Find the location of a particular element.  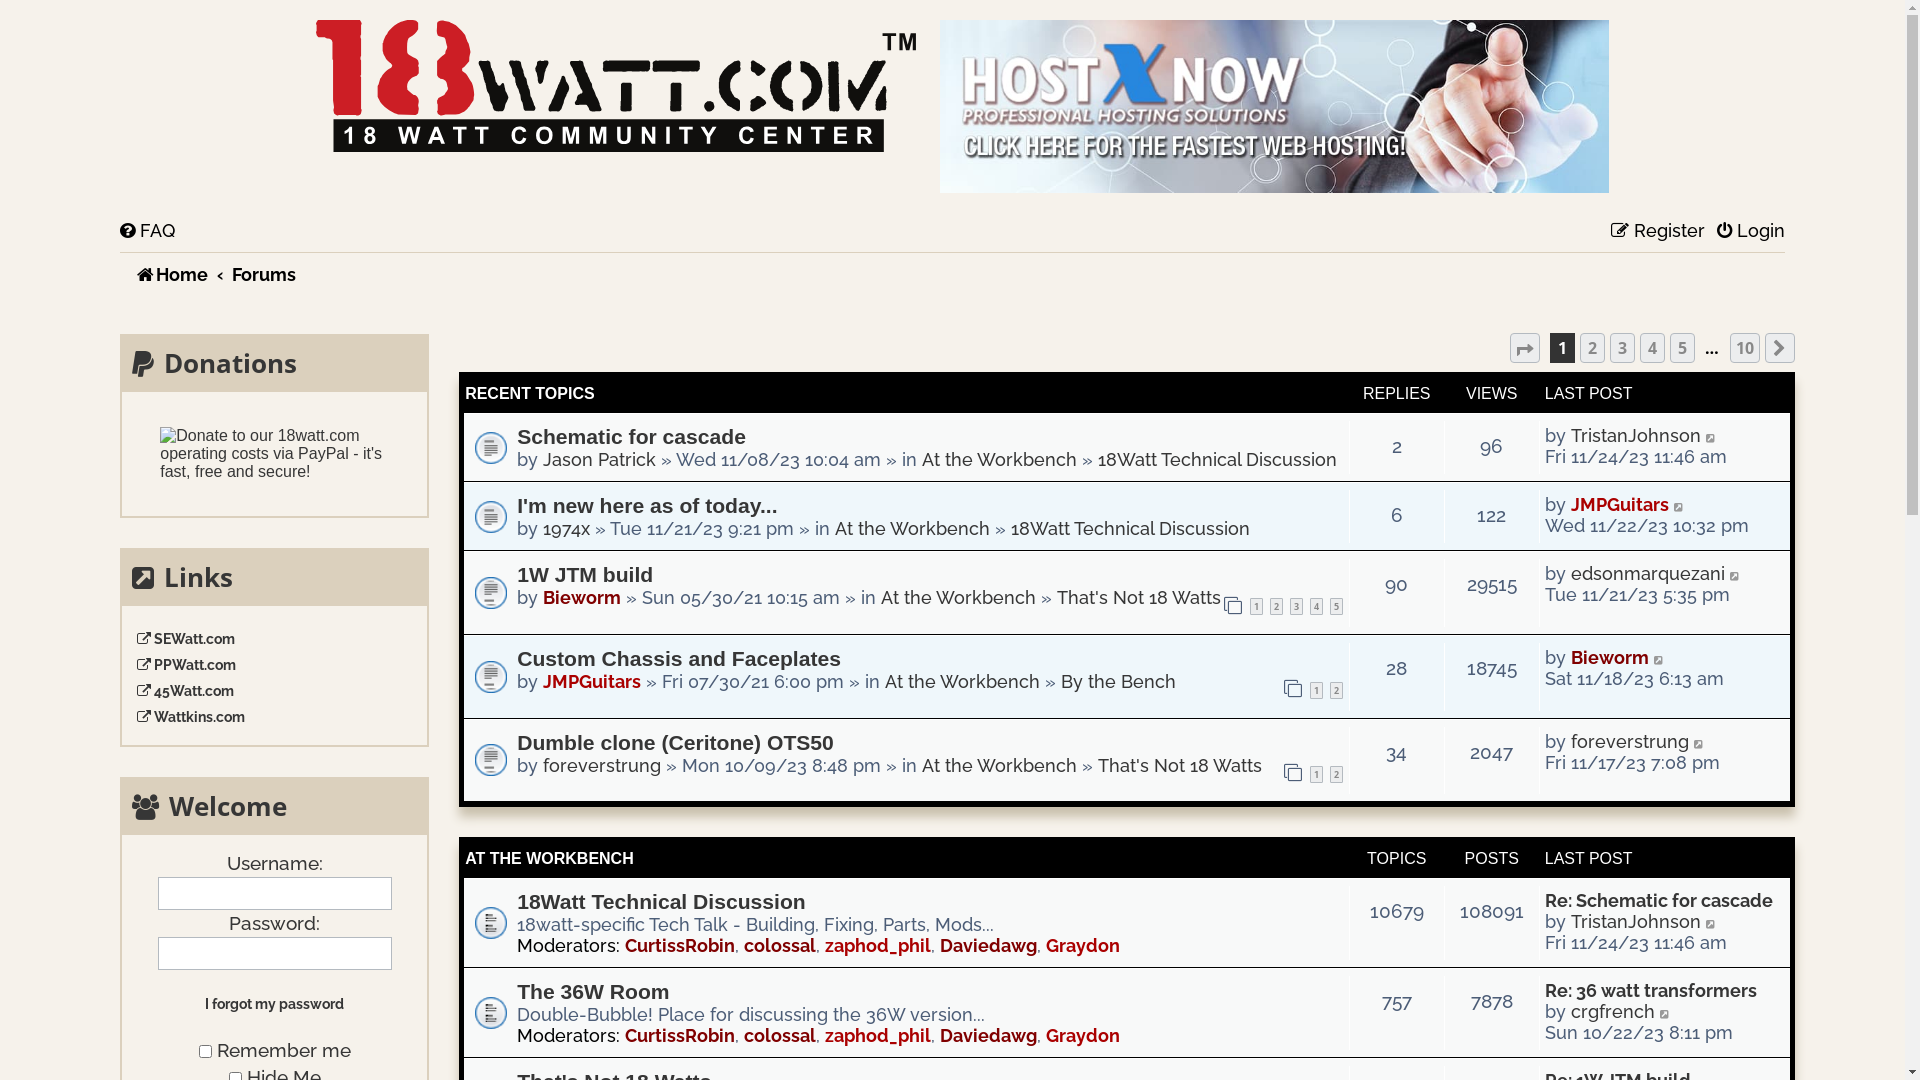

1 is located at coordinates (1256, 606).